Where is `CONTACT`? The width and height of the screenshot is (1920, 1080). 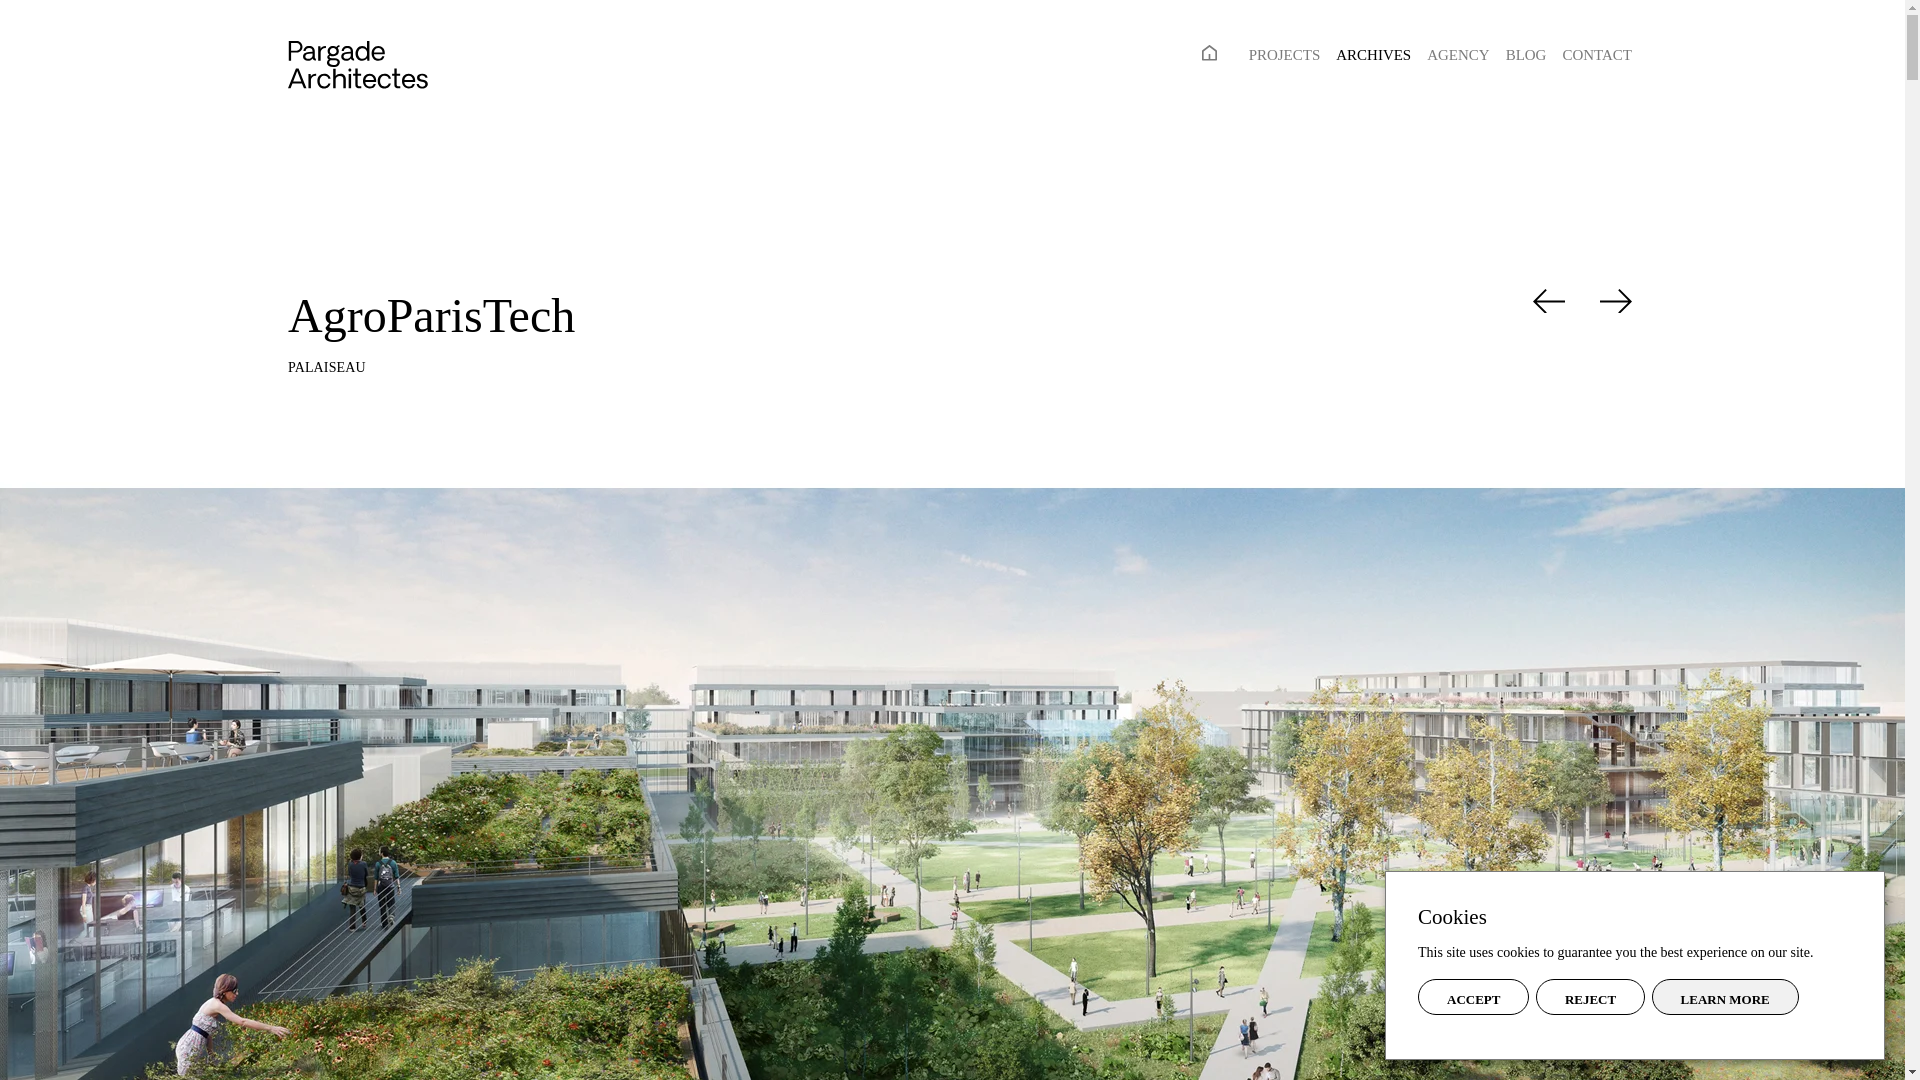 CONTACT is located at coordinates (1597, 54).